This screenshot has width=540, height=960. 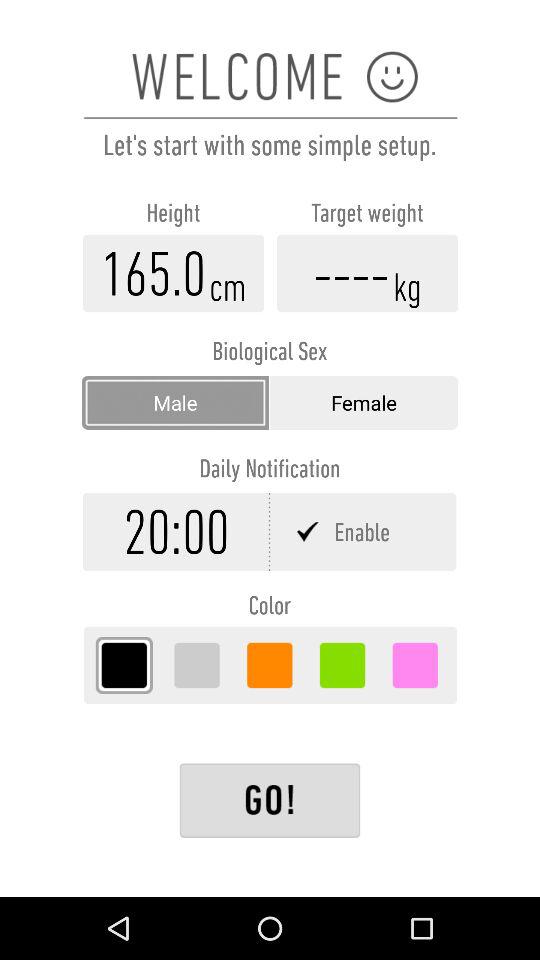 What do you see at coordinates (176, 532) in the screenshot?
I see `enter time` at bounding box center [176, 532].